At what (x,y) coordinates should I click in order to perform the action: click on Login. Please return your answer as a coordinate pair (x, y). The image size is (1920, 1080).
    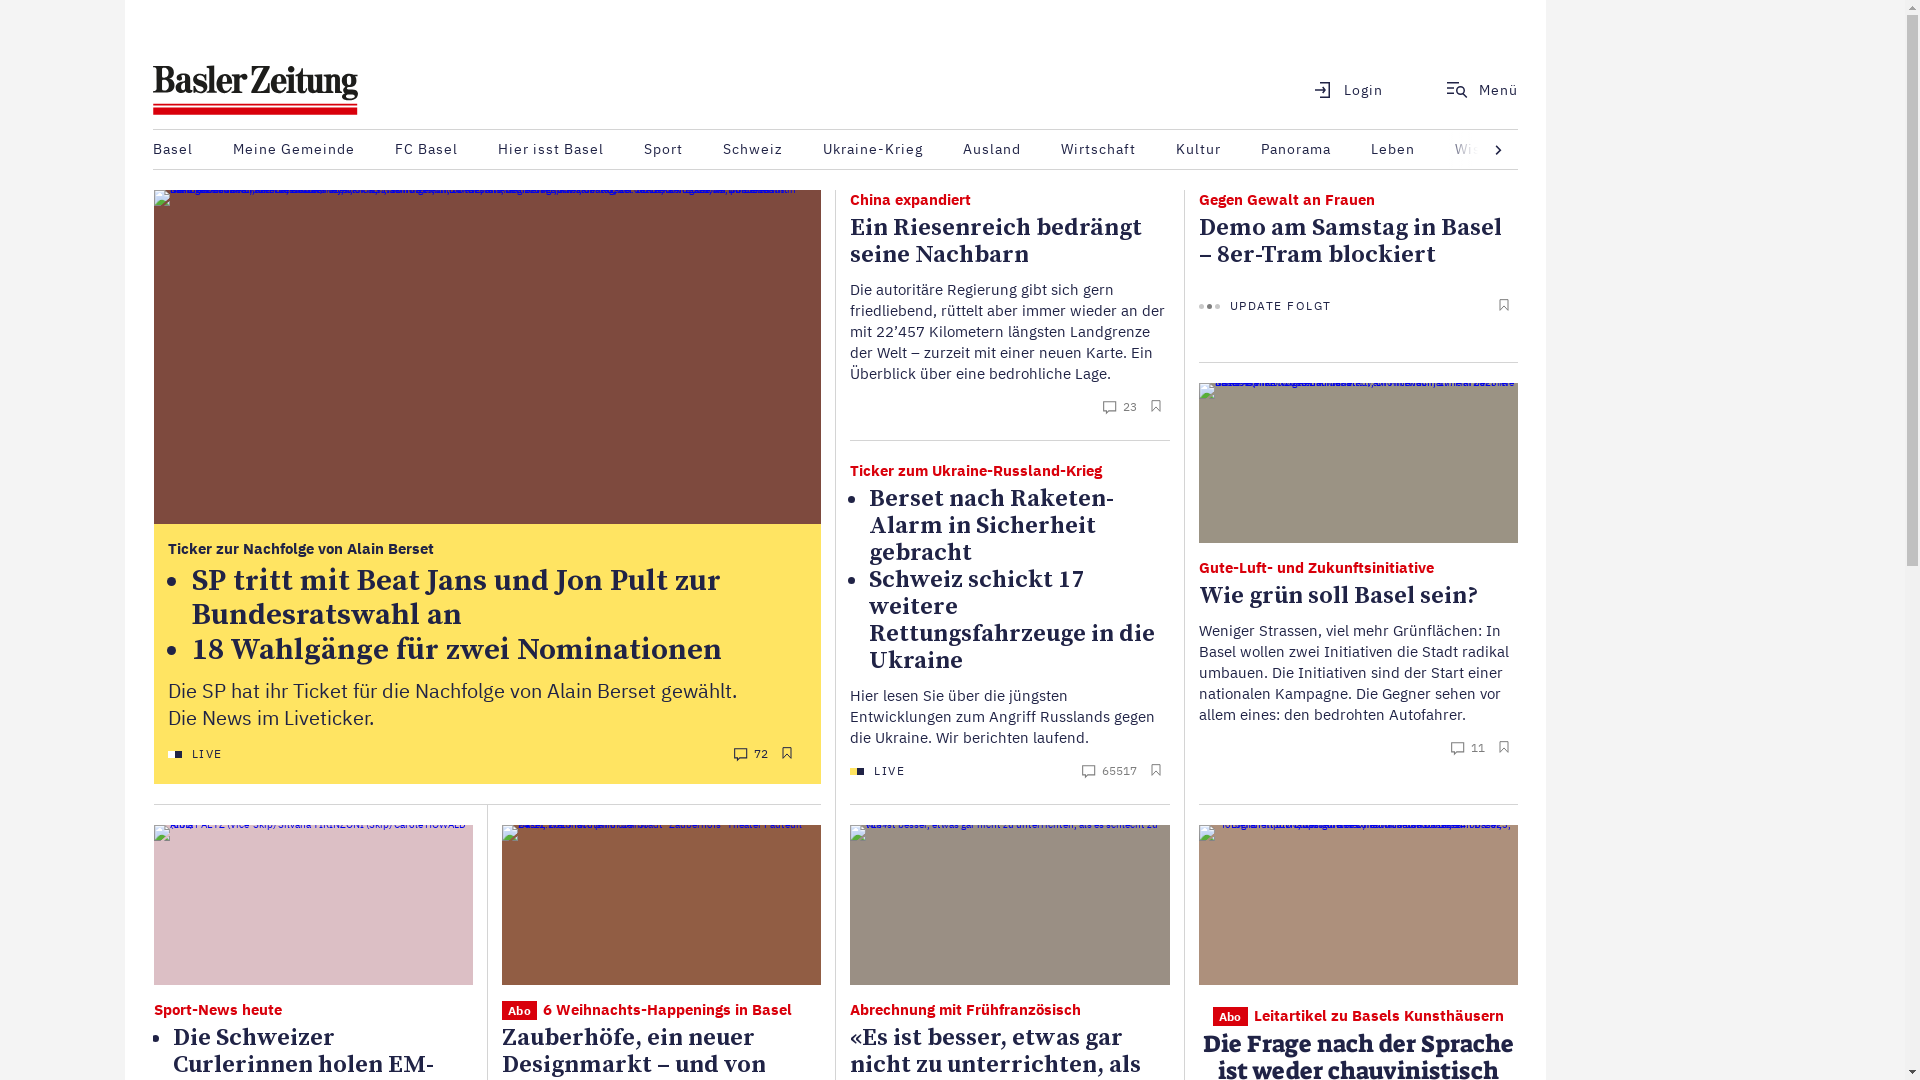
    Looking at the image, I should click on (1336, 90).